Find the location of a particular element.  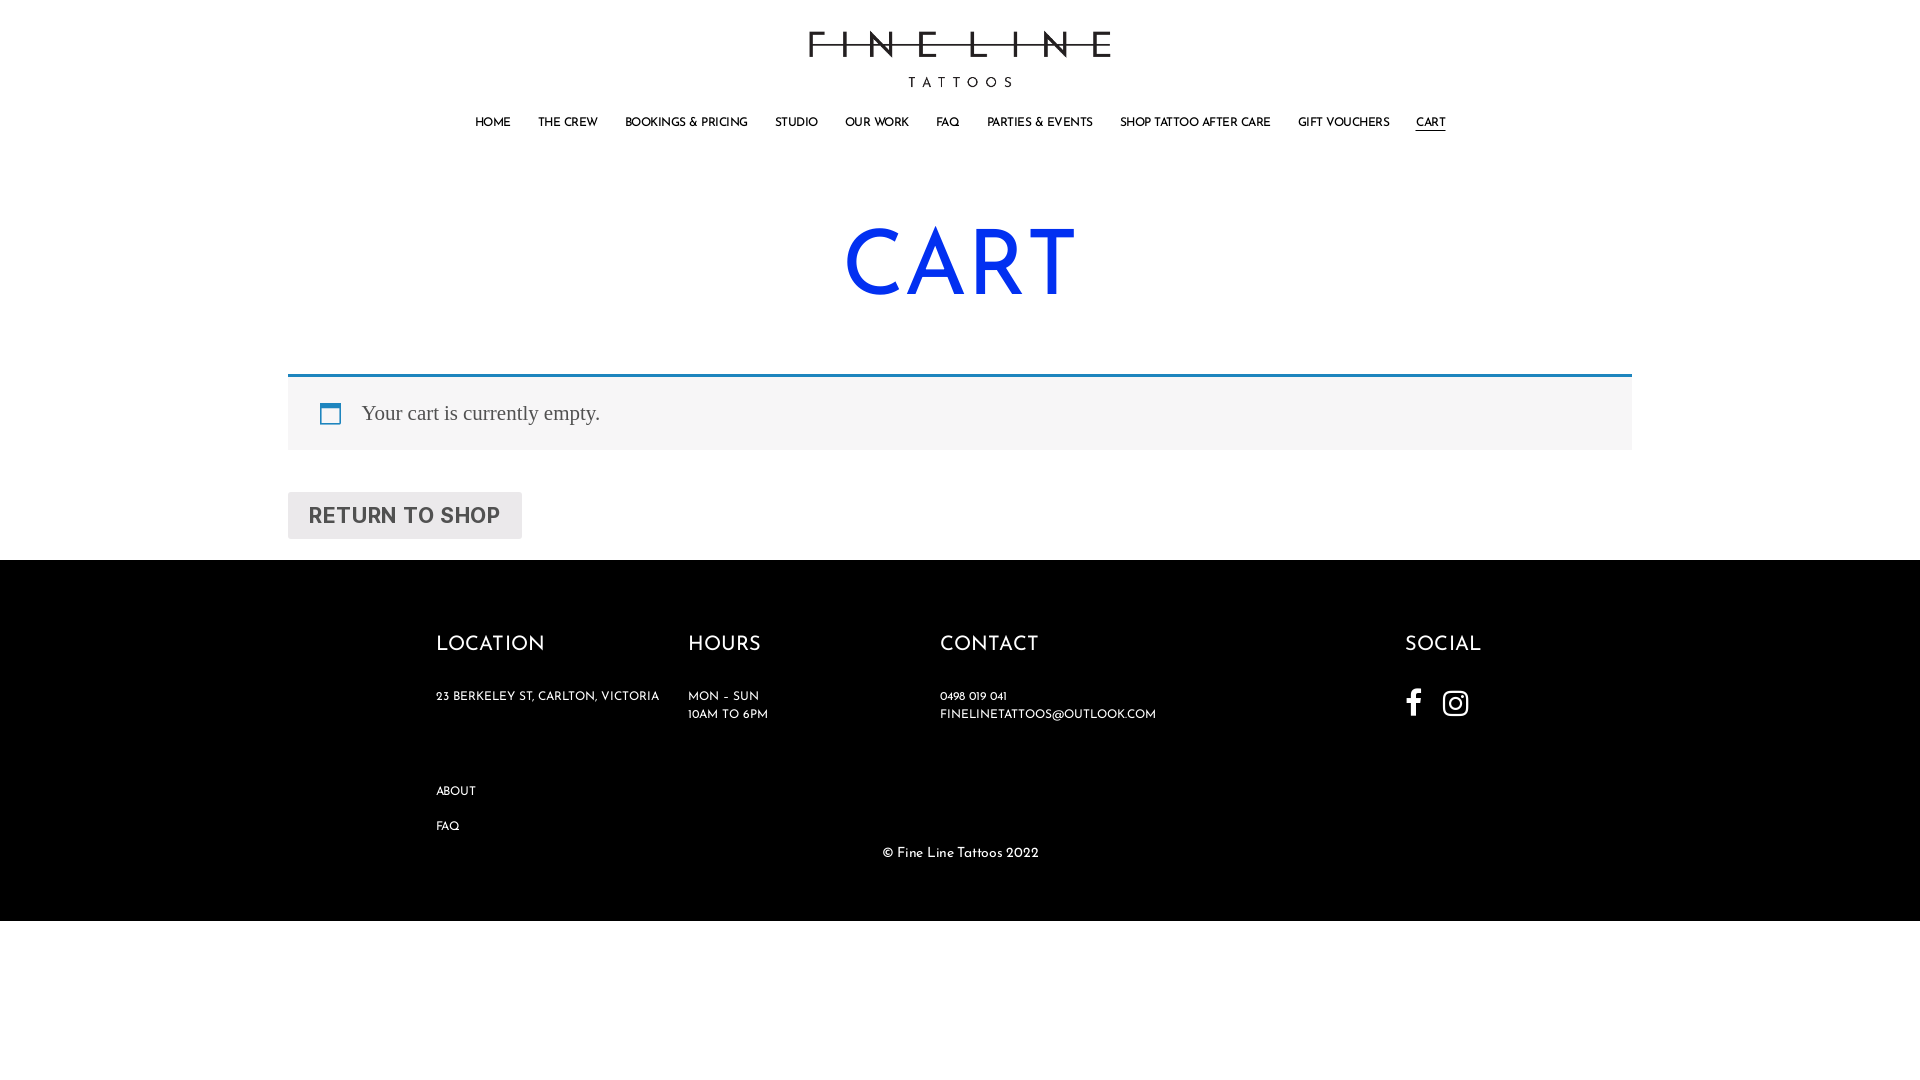

STUDIO is located at coordinates (796, 123).